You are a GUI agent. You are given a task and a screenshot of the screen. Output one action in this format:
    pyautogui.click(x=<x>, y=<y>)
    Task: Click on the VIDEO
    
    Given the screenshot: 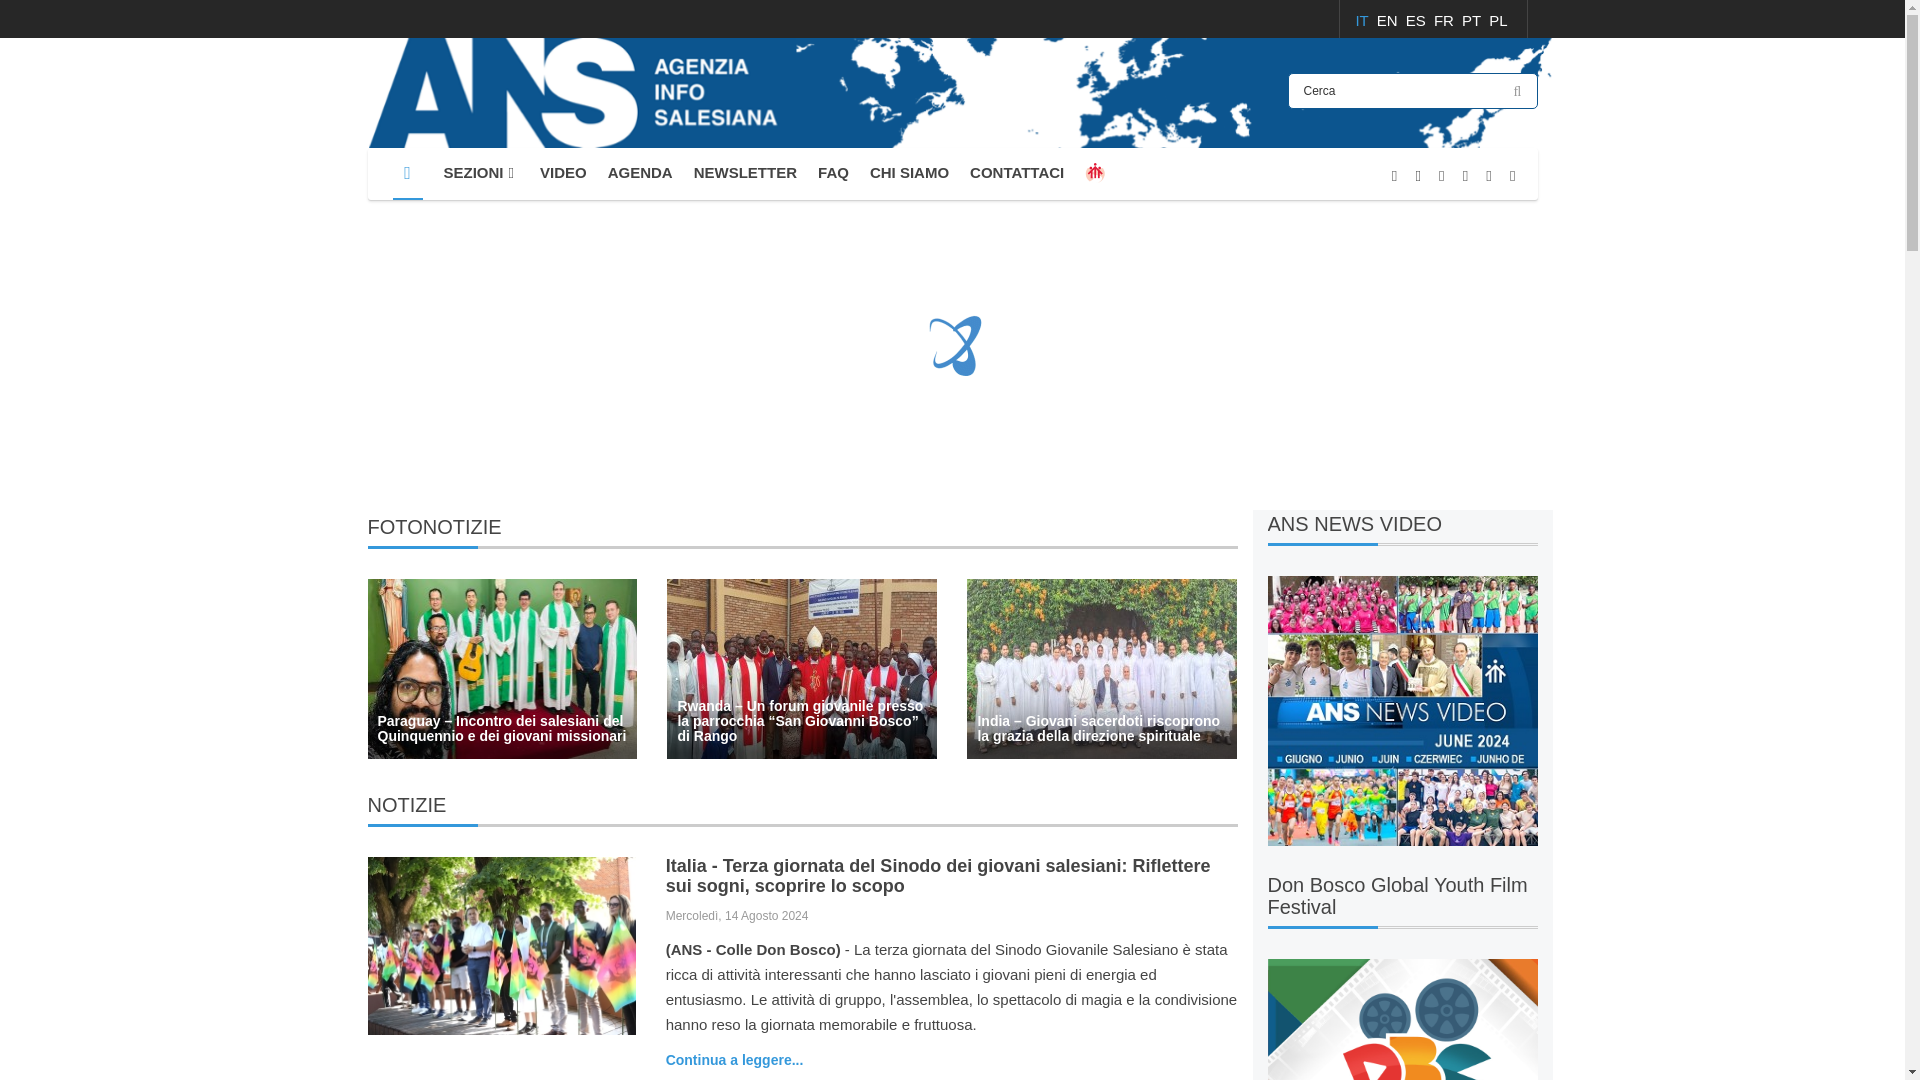 What is the action you would take?
    pyautogui.click(x=563, y=173)
    